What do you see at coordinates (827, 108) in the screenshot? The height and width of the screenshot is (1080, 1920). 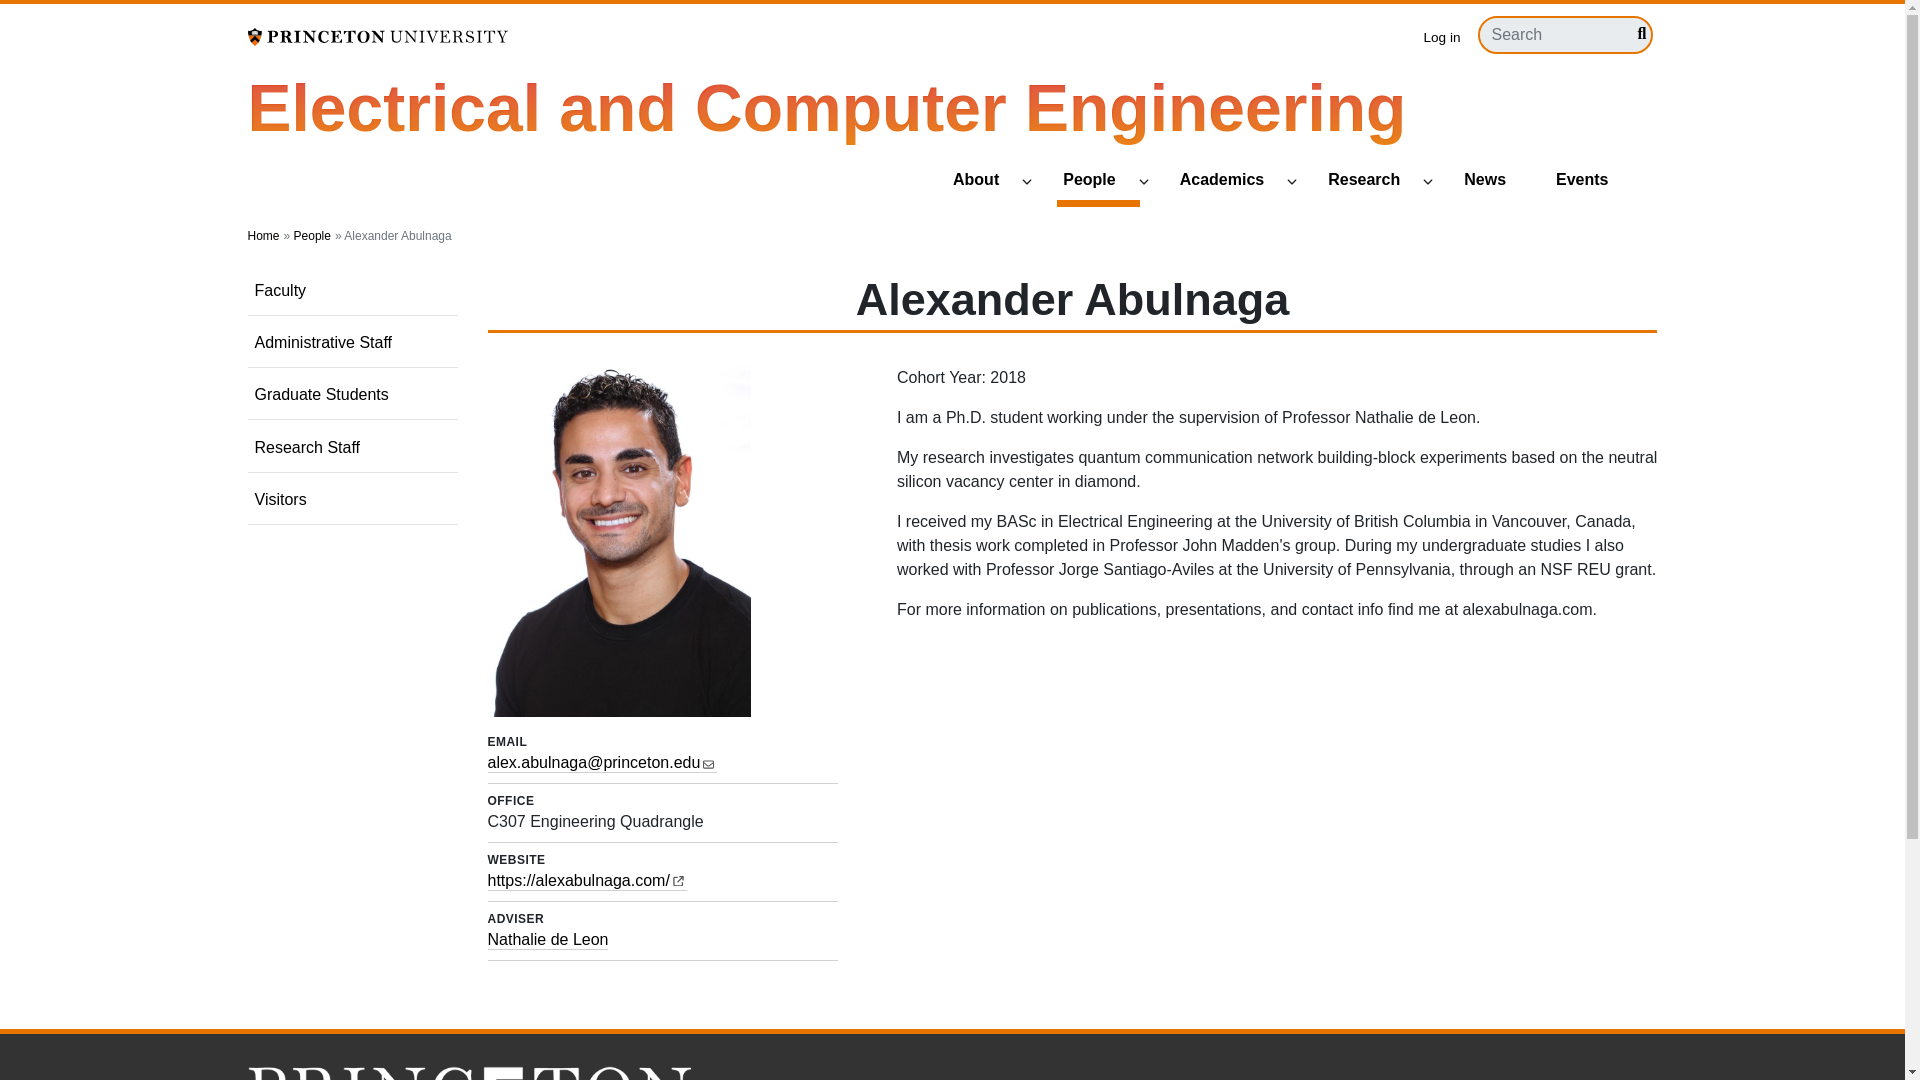 I see `Home` at bounding box center [827, 108].